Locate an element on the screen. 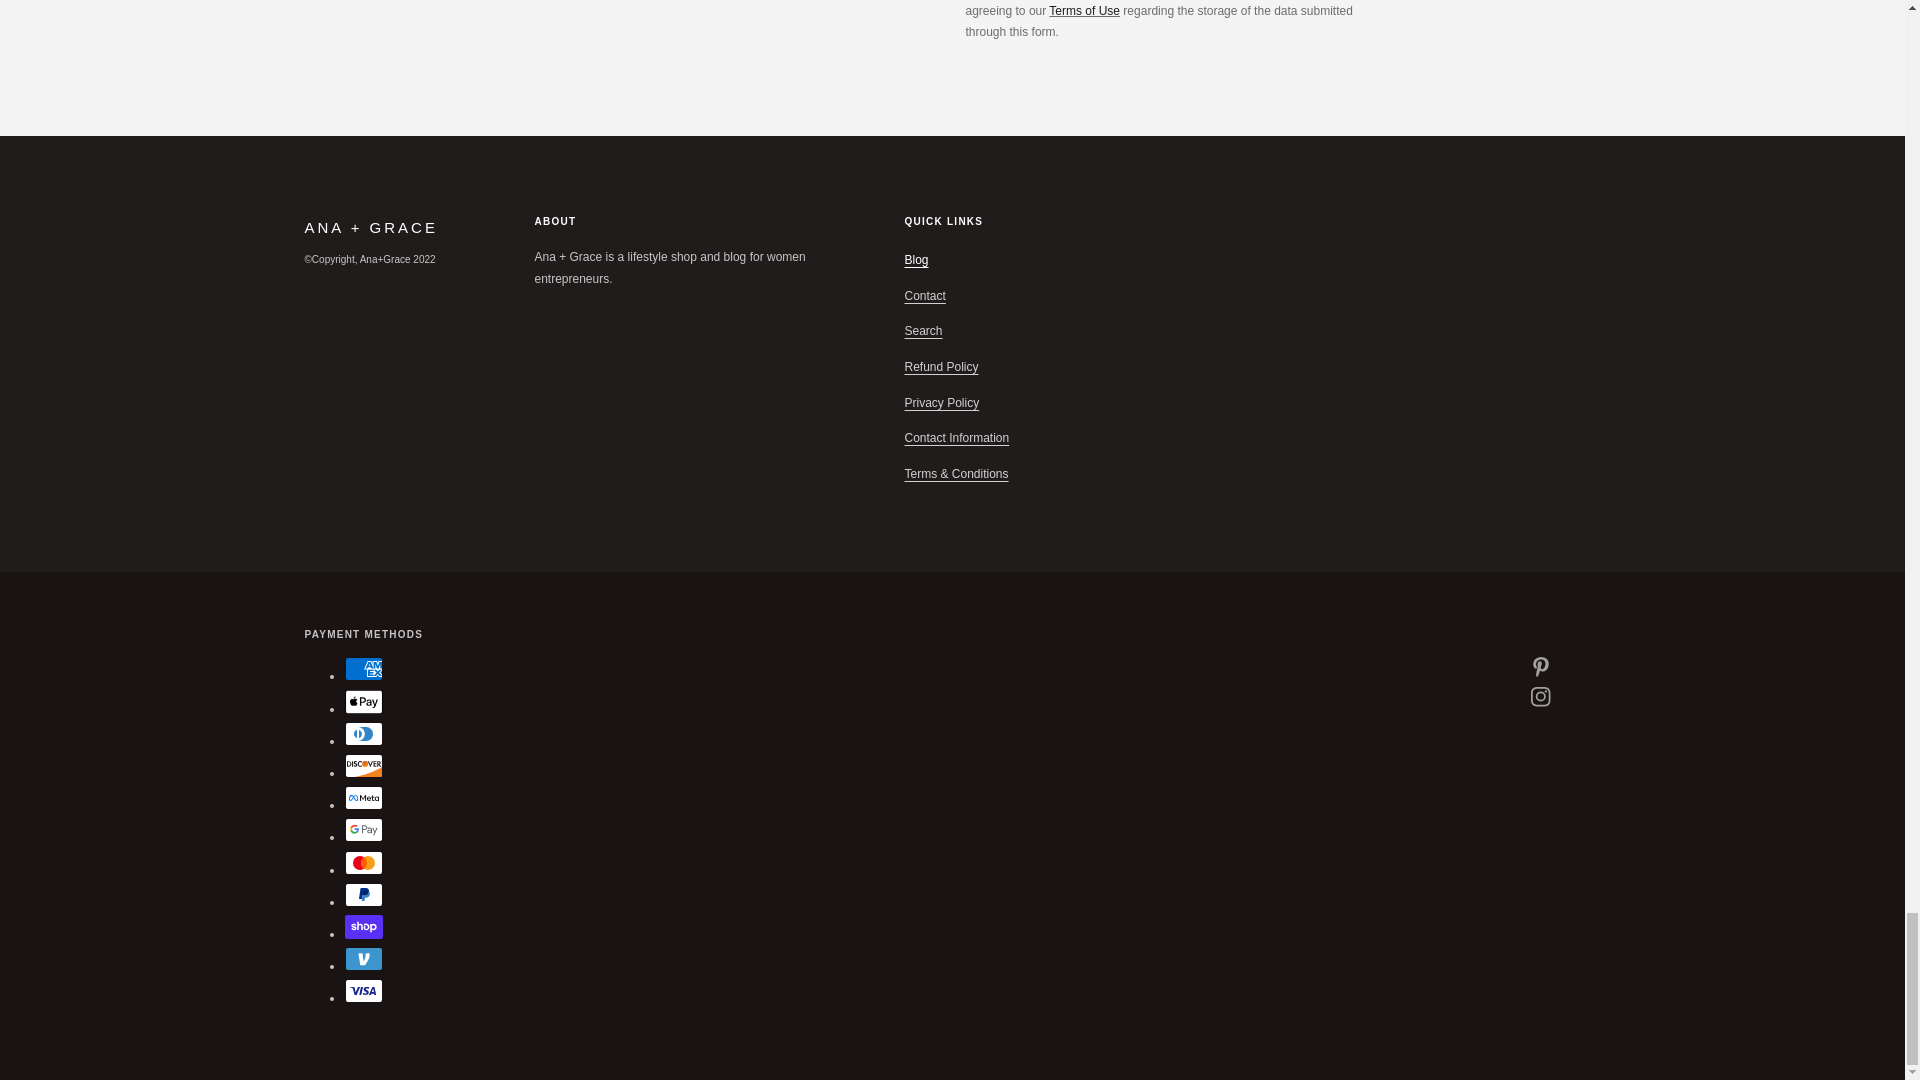 This screenshot has height=1080, width=1920. Apple Pay is located at coordinates (362, 702).